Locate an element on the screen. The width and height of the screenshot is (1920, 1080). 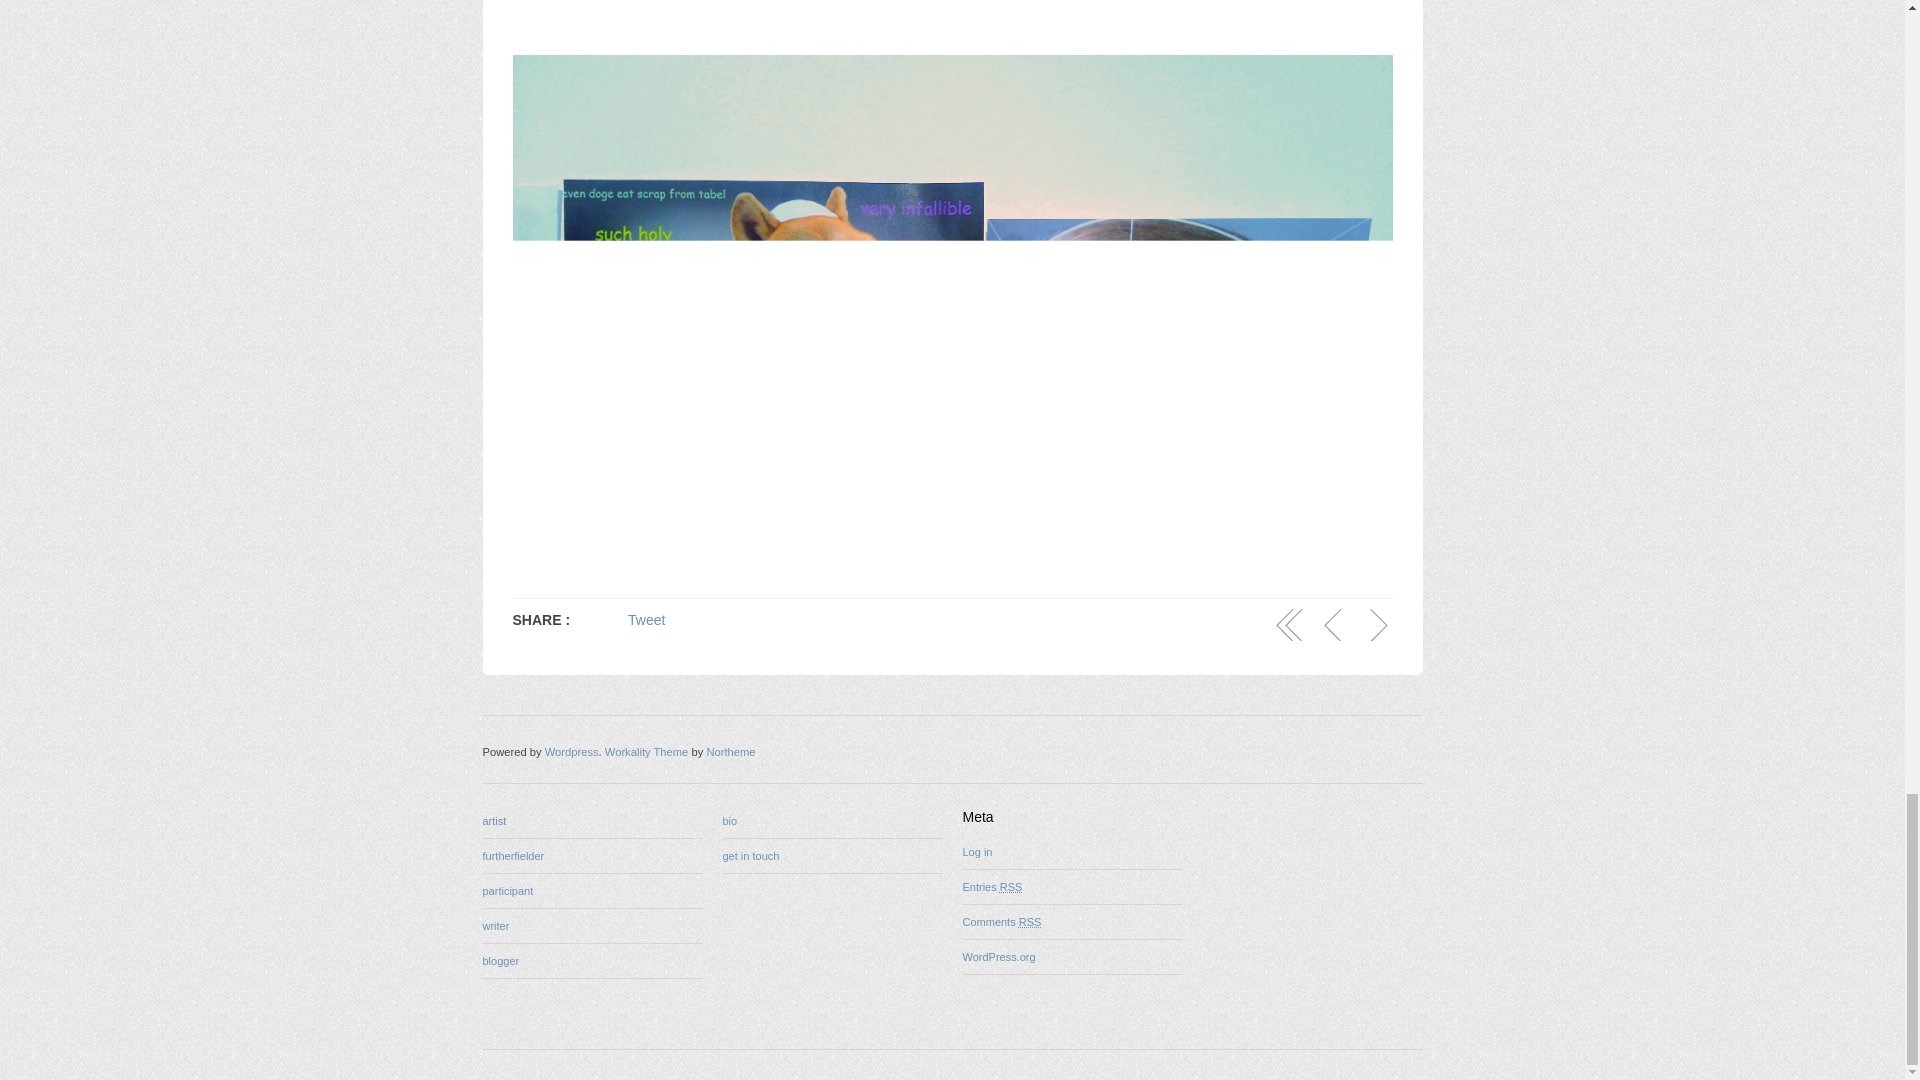
Art and the Blockchain is located at coordinates (1376, 625).